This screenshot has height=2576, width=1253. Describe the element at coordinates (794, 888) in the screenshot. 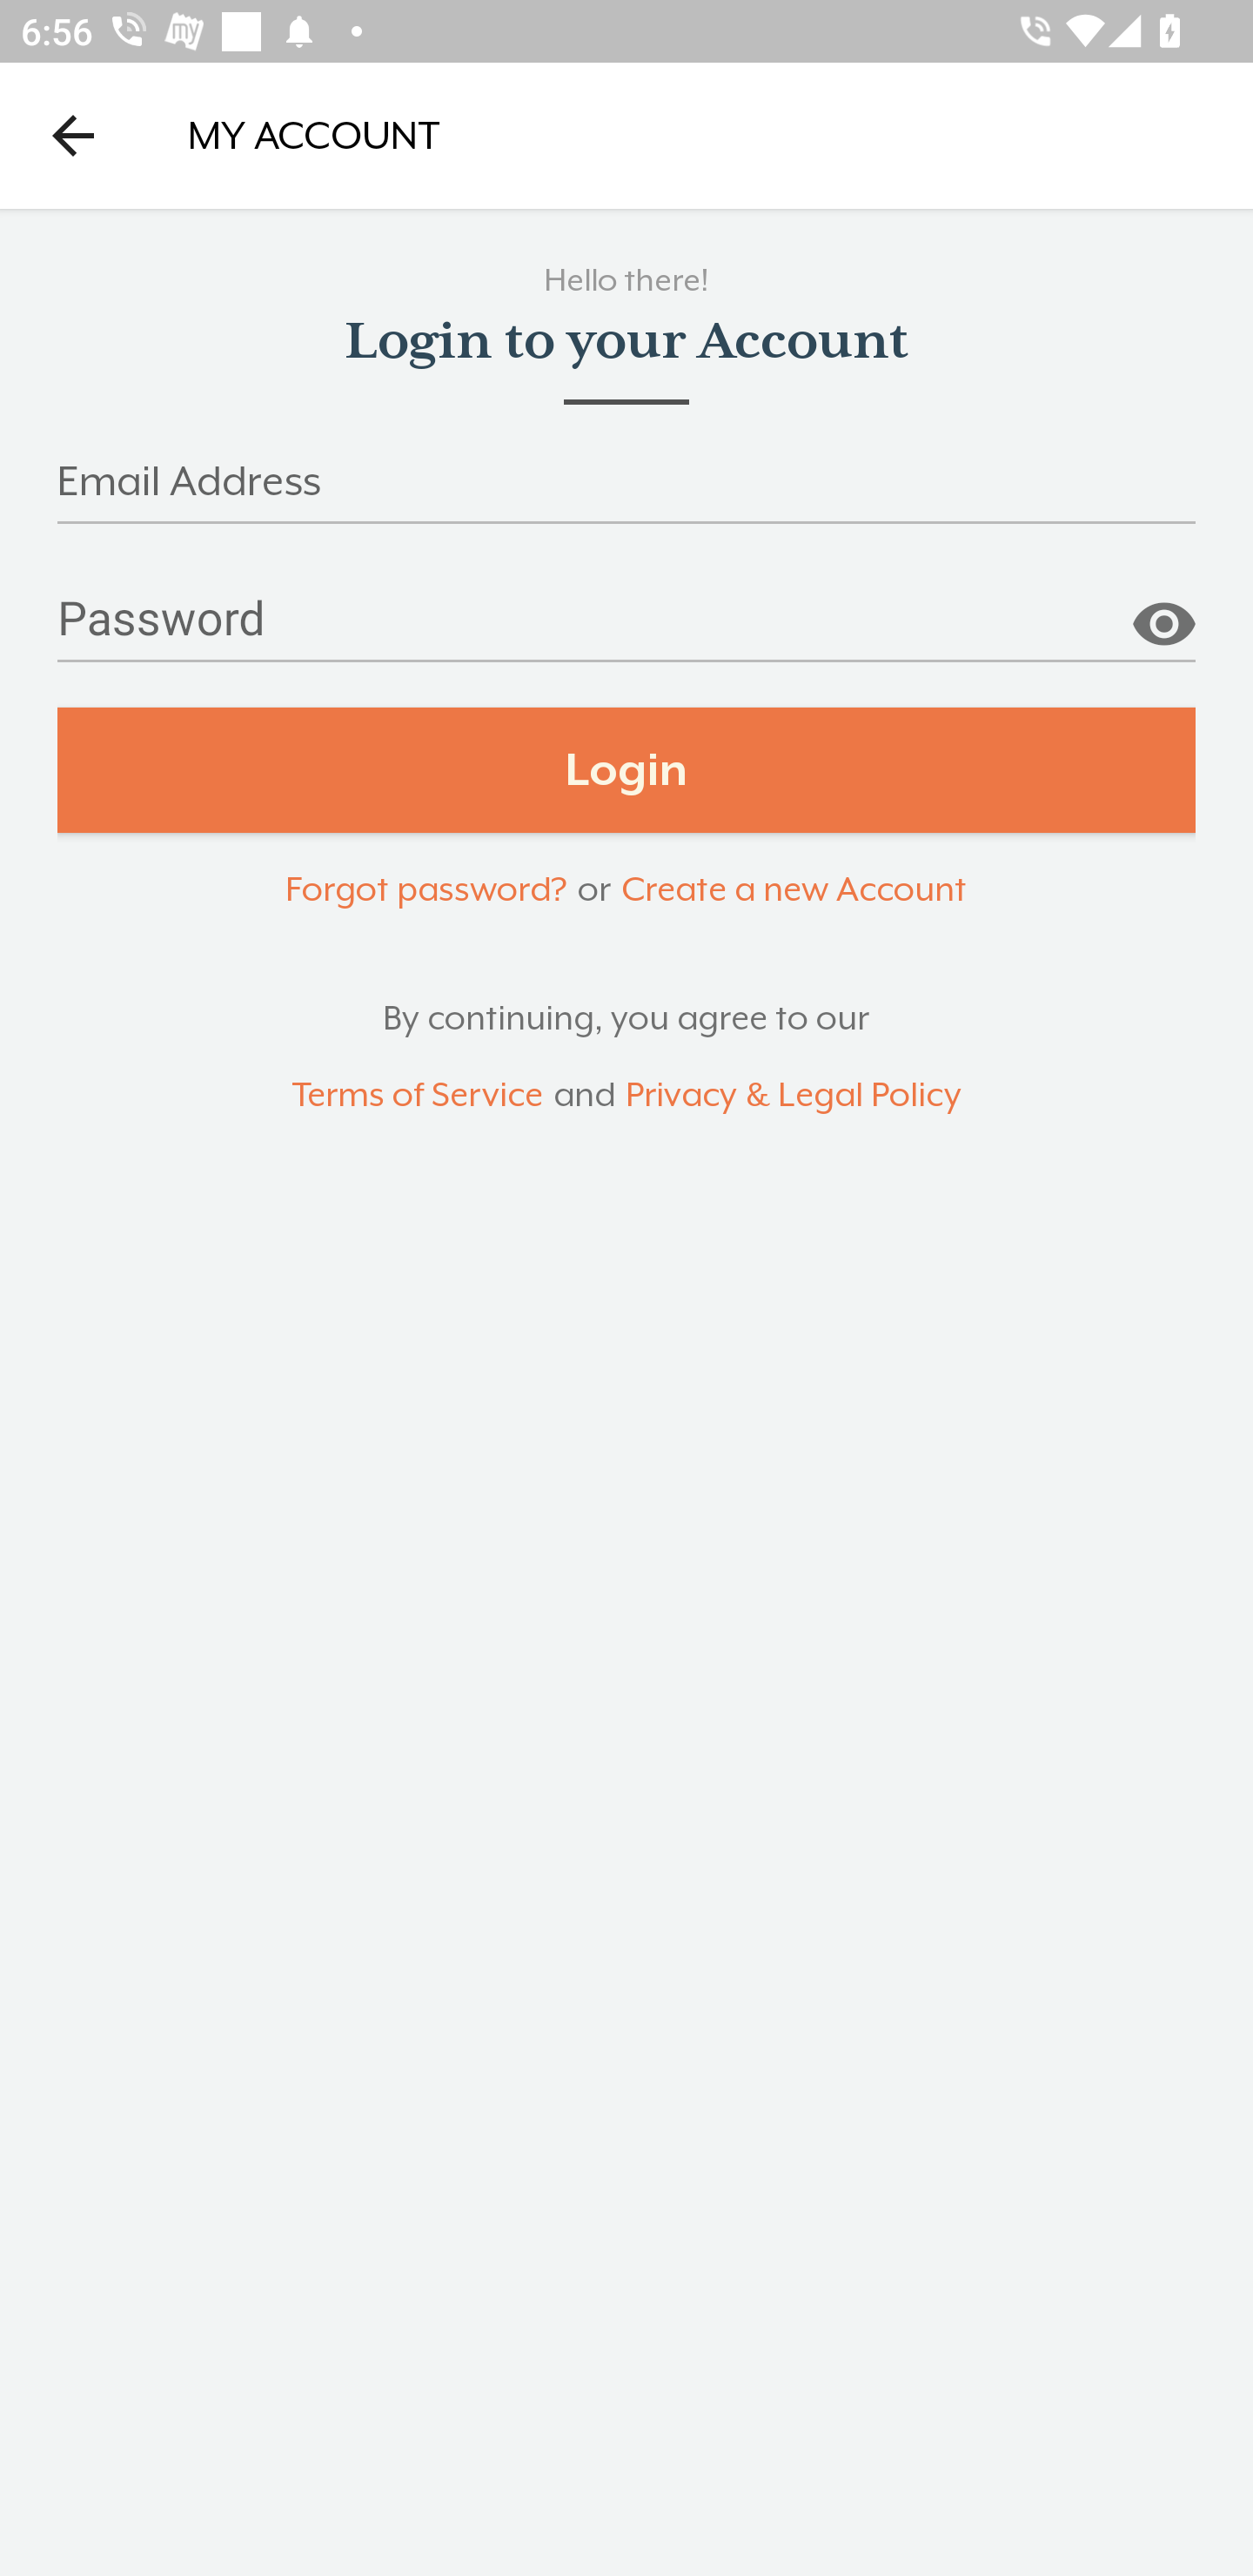

I see `Create a new Account` at that location.